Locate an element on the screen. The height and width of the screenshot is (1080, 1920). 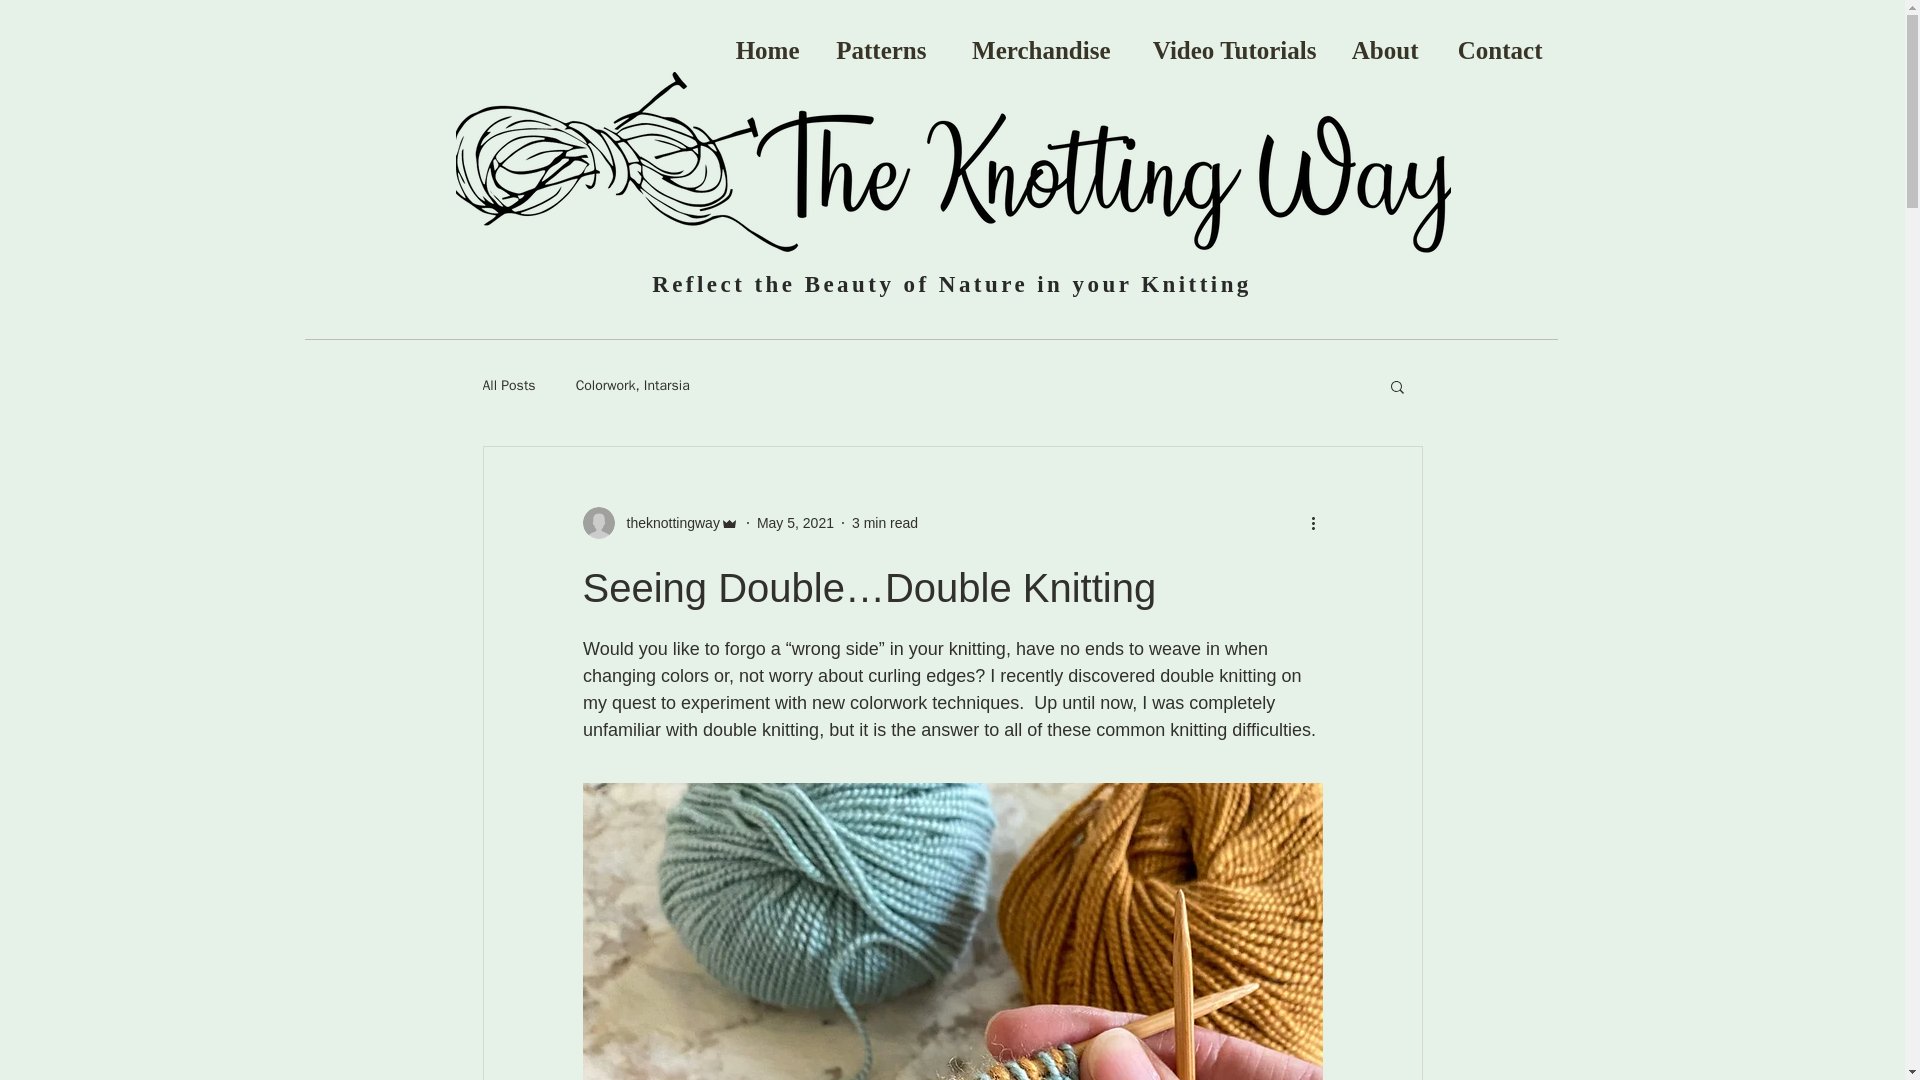
theknottingway is located at coordinates (666, 522).